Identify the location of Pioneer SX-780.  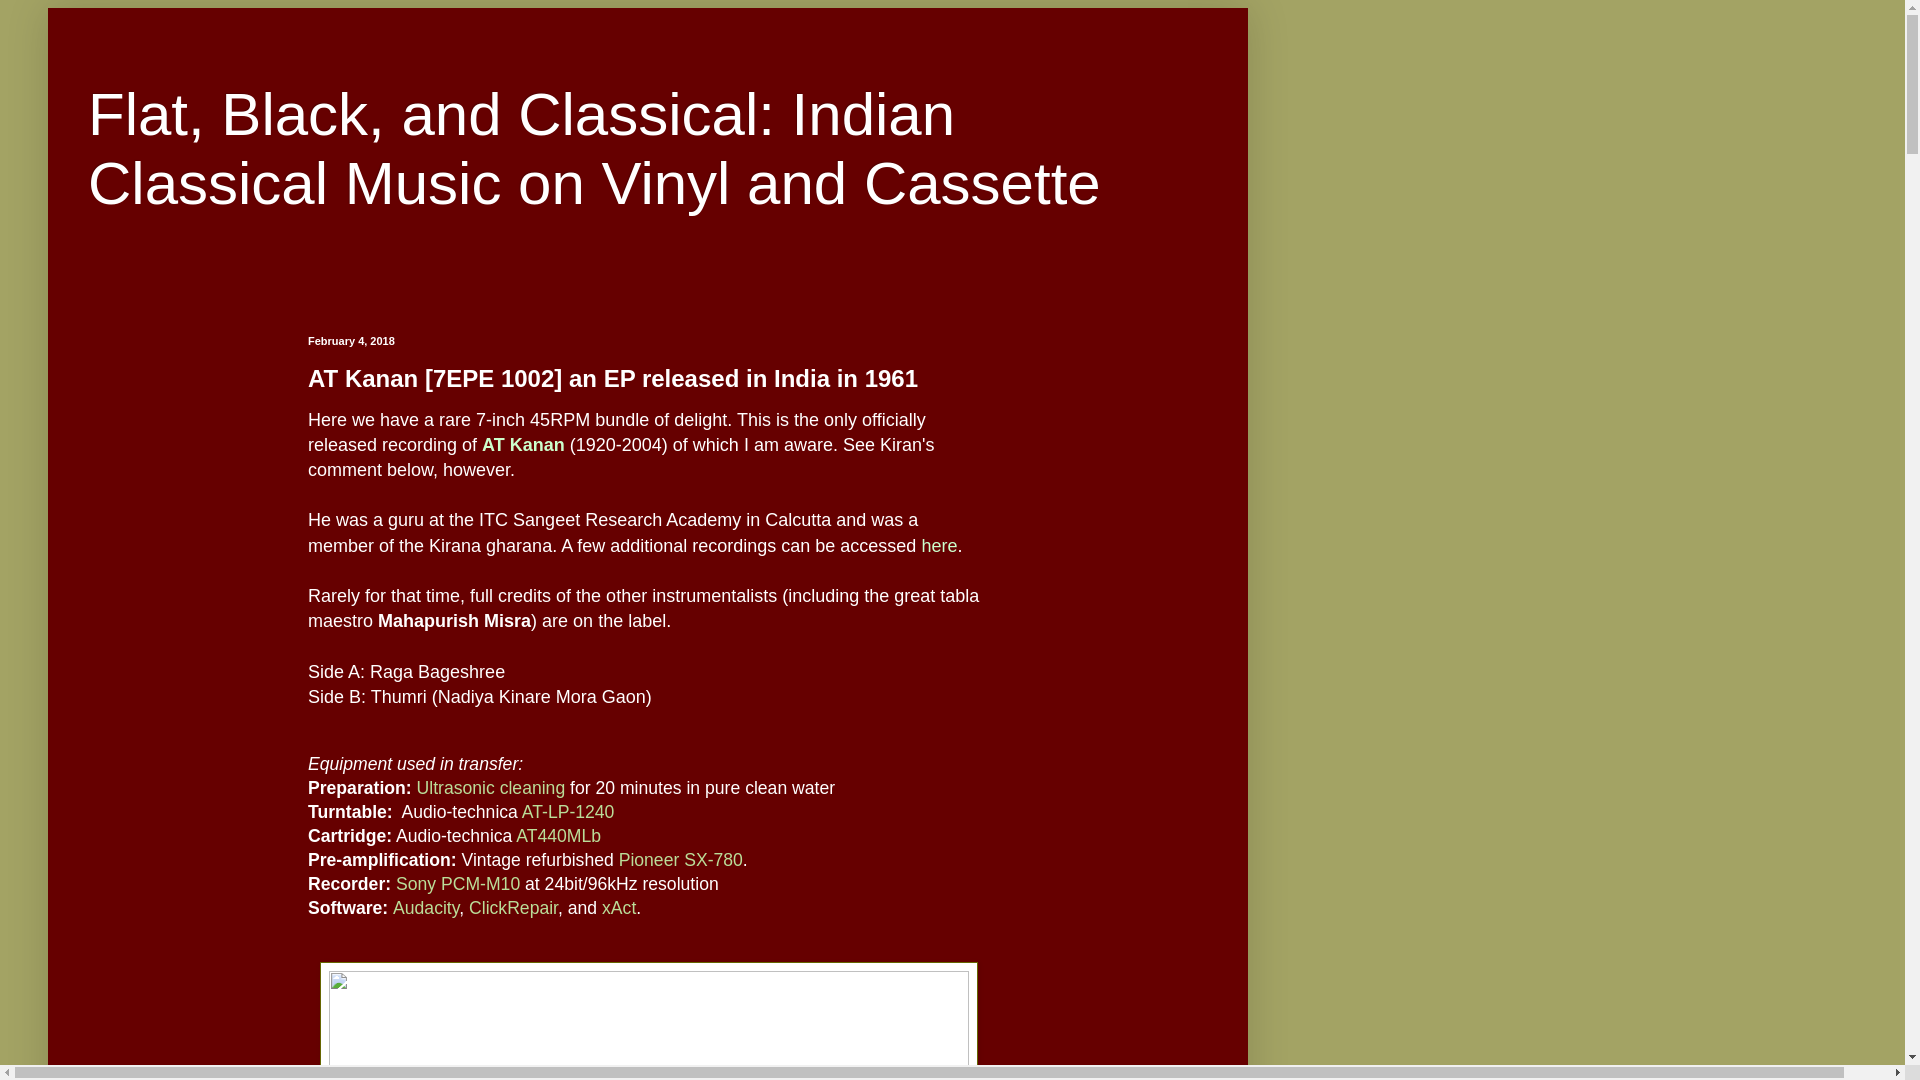
(680, 860).